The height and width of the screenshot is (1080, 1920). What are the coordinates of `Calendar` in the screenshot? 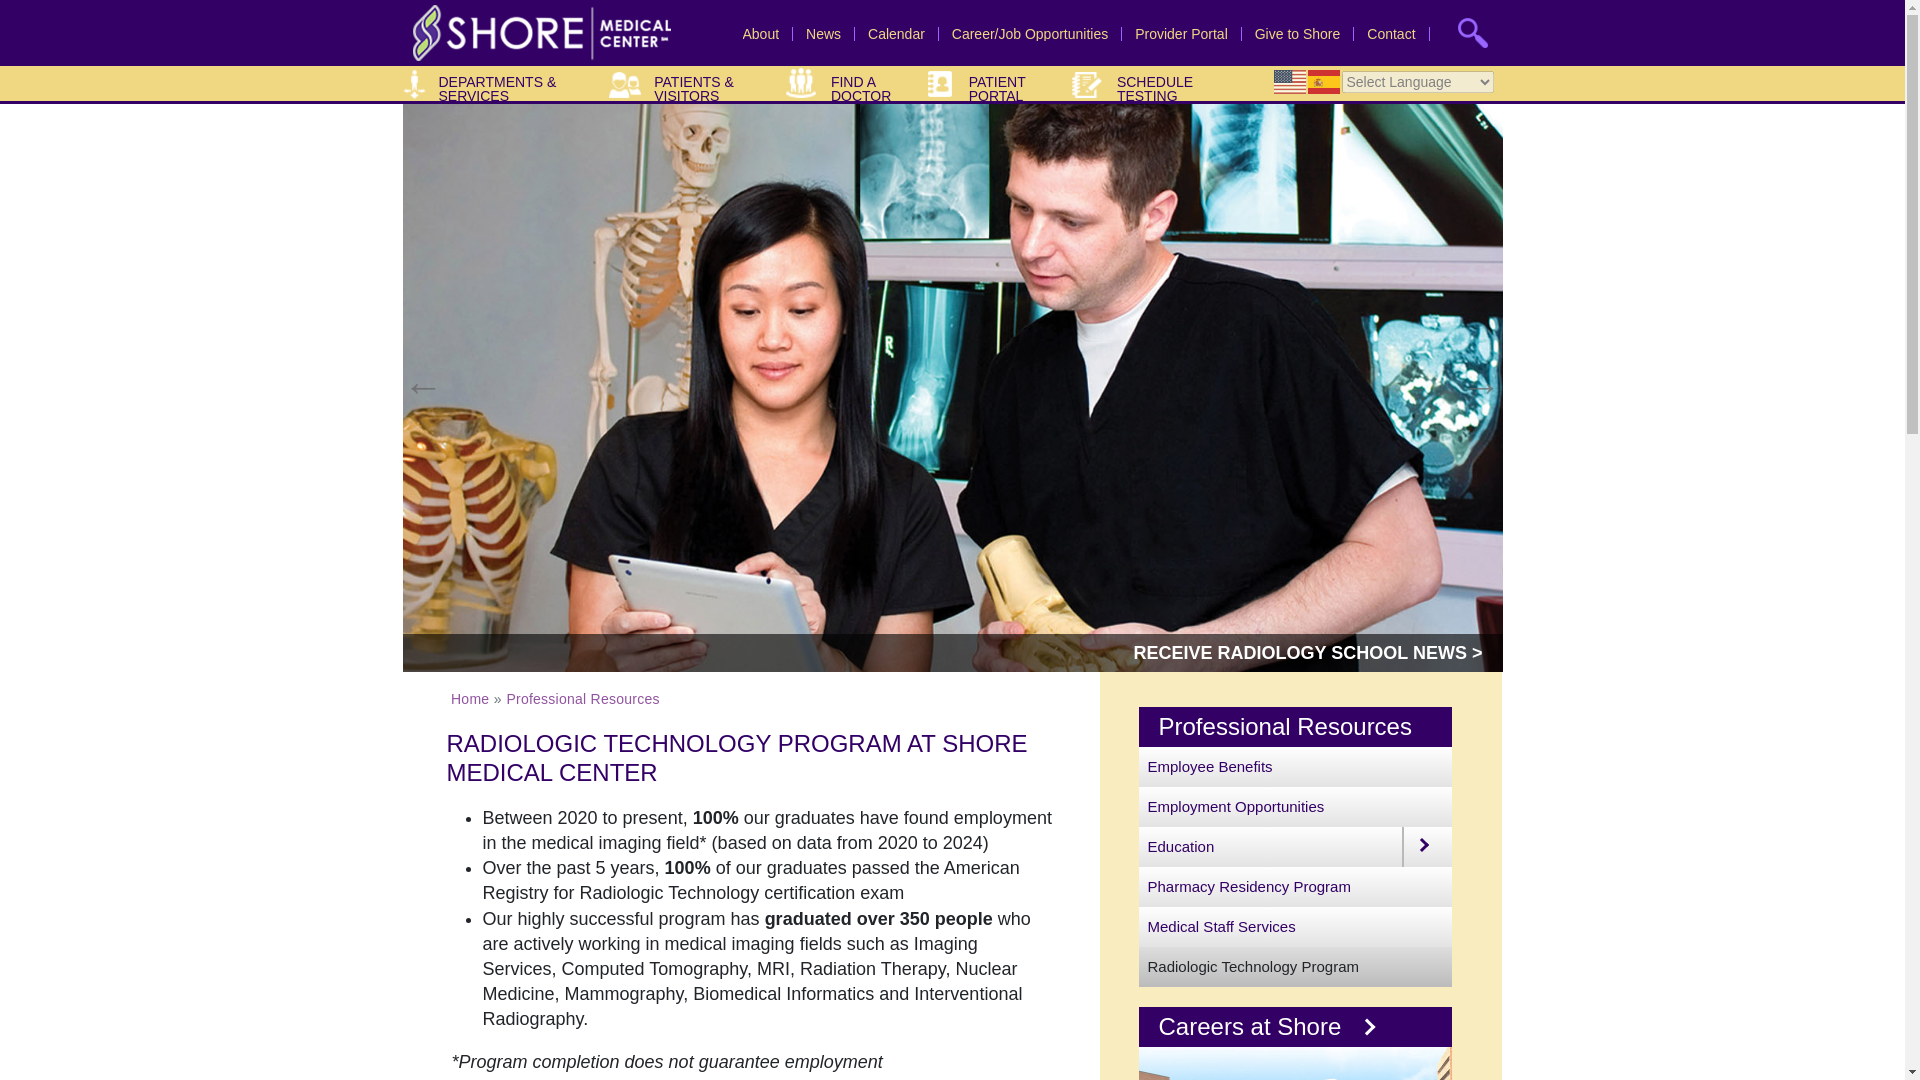 It's located at (896, 34).